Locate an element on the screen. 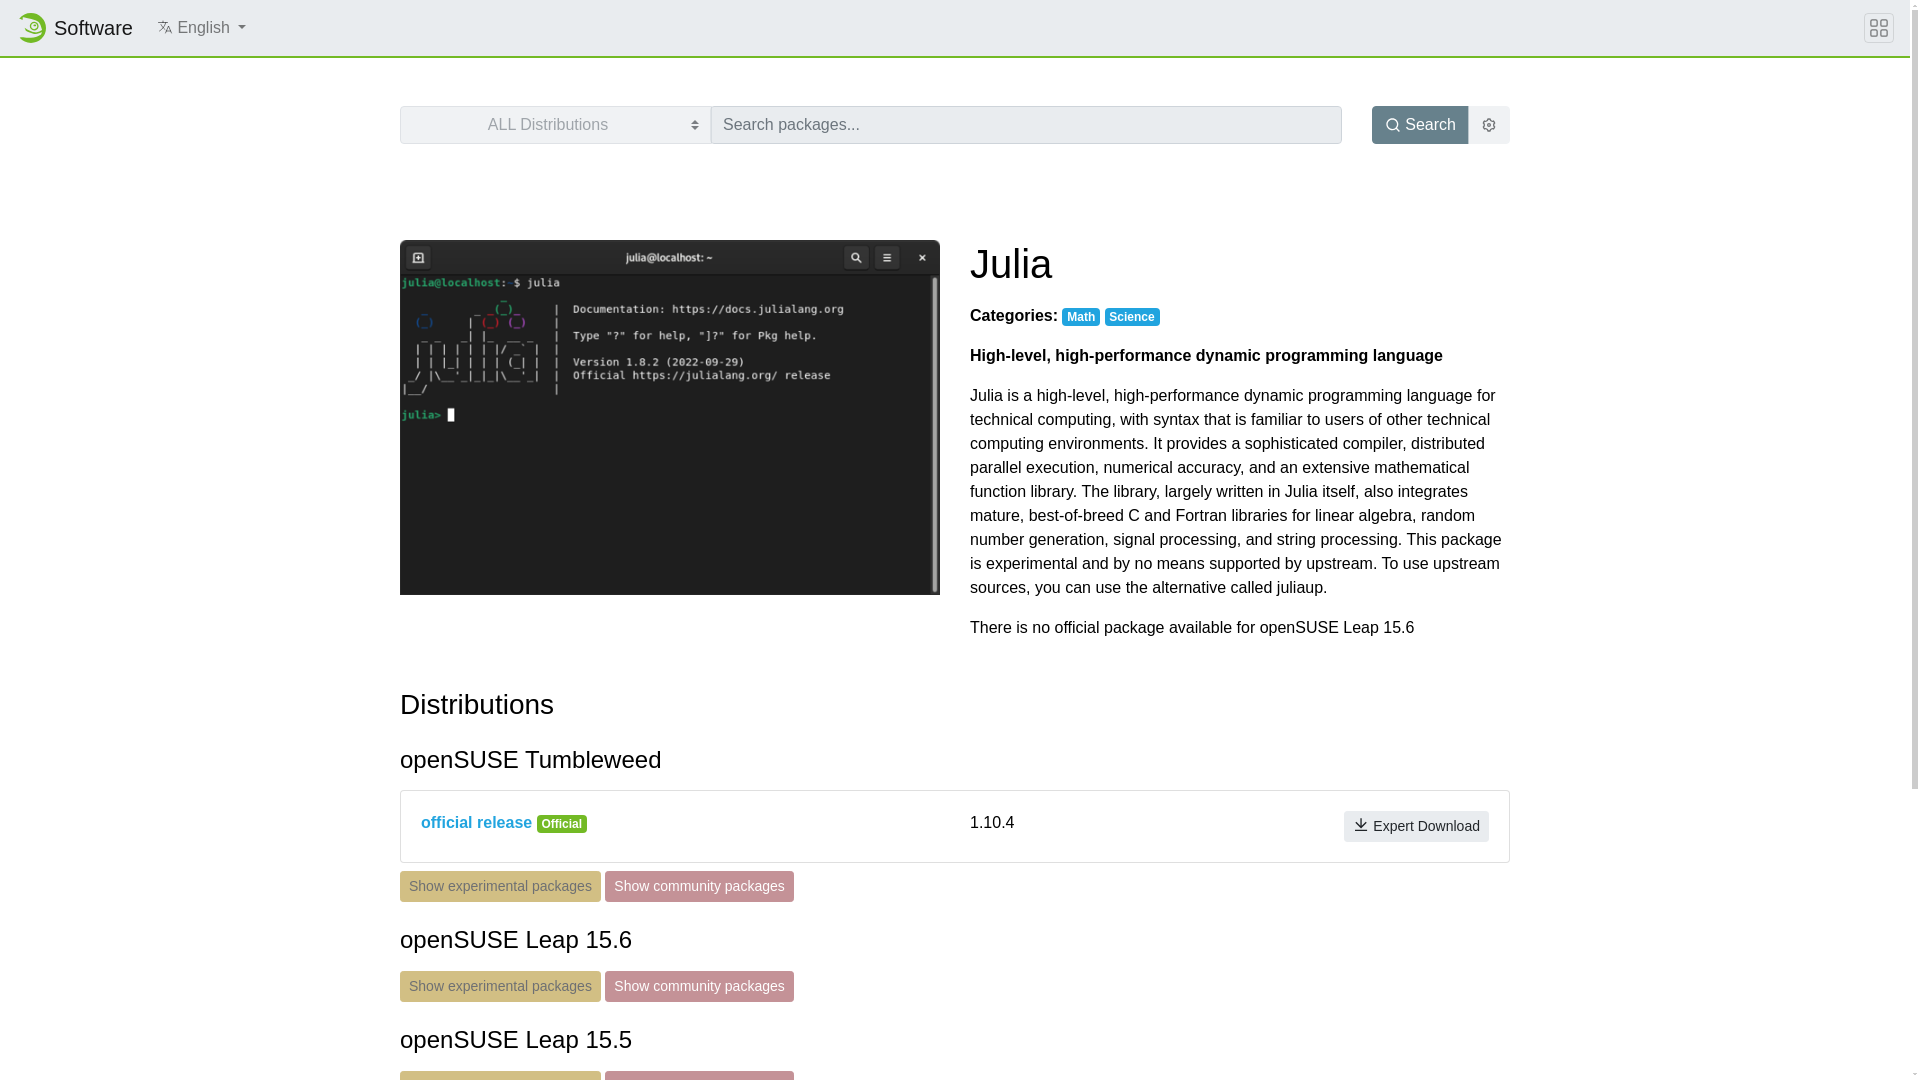 The height and width of the screenshot is (1080, 1920). Software is located at coordinates (74, 27).